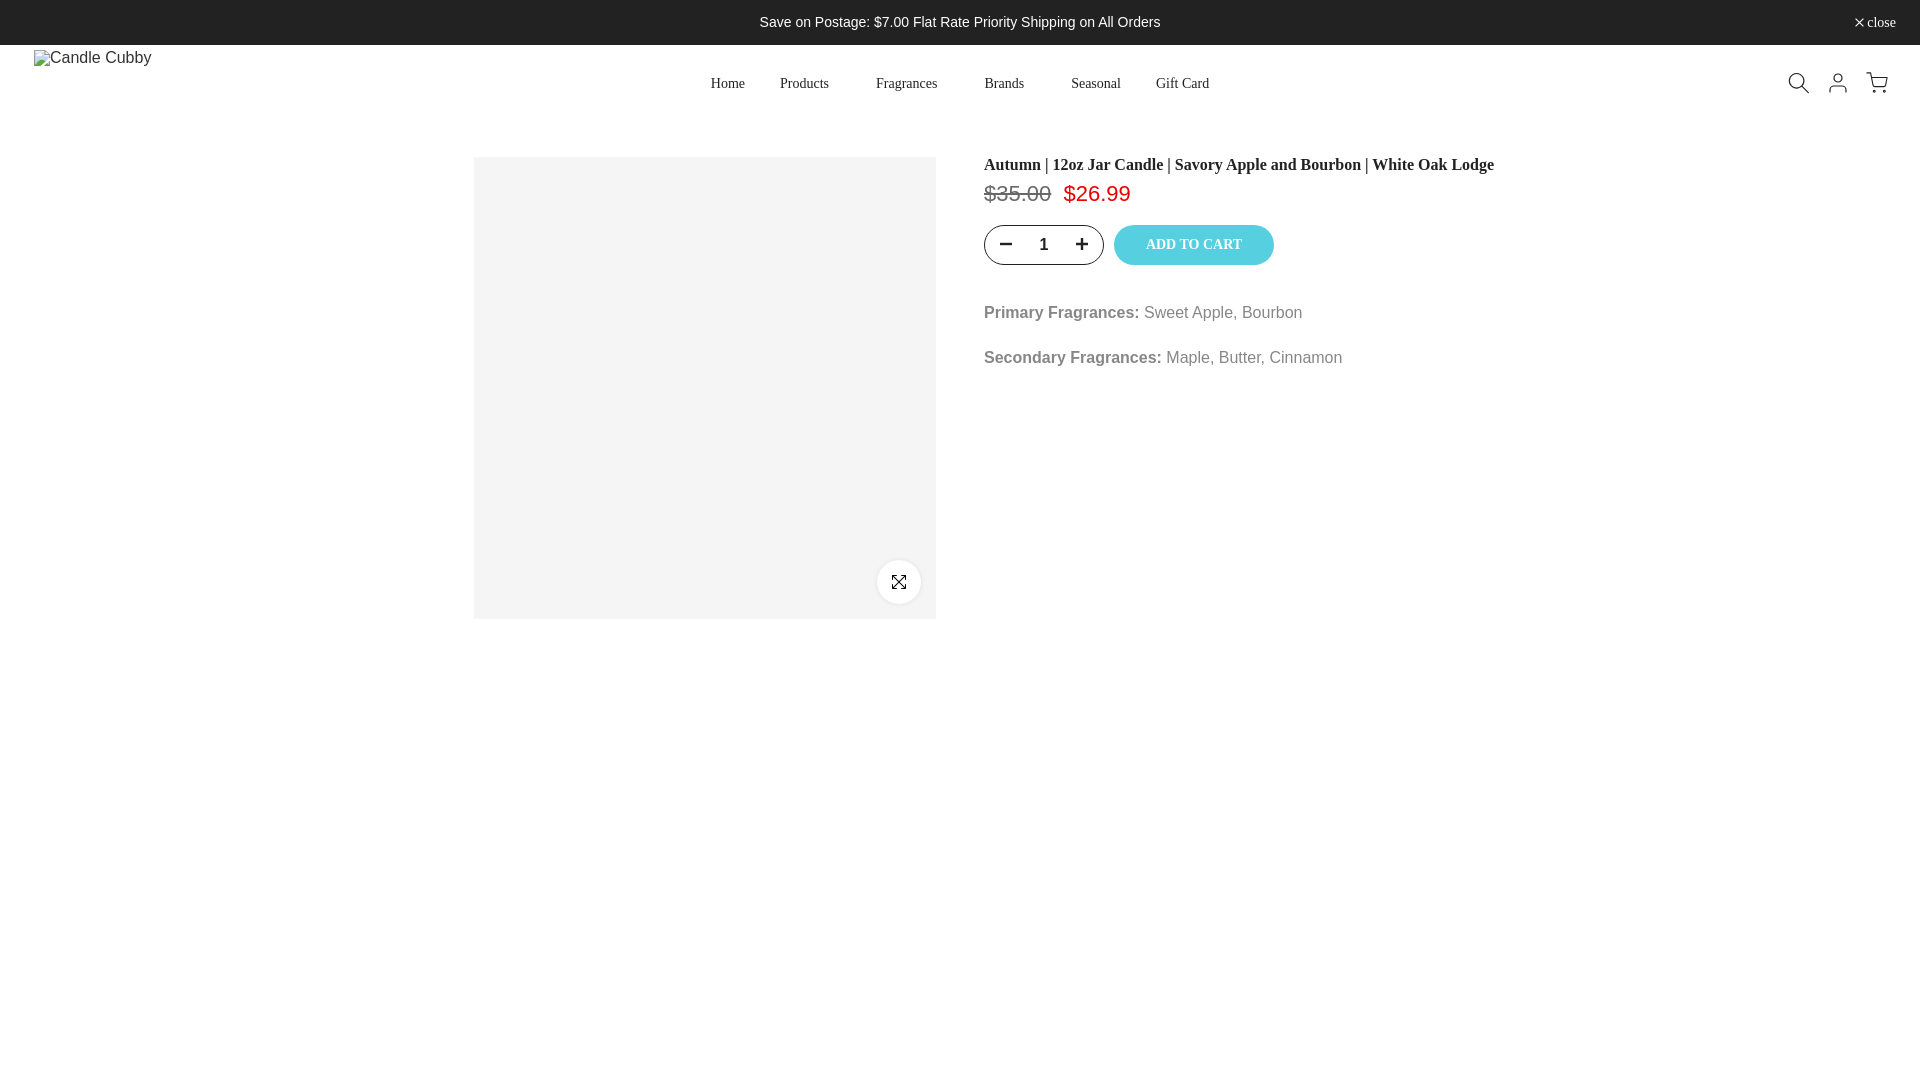 The width and height of the screenshot is (1920, 1080). Describe the element at coordinates (14, 10) in the screenshot. I see `Skip to content` at that location.